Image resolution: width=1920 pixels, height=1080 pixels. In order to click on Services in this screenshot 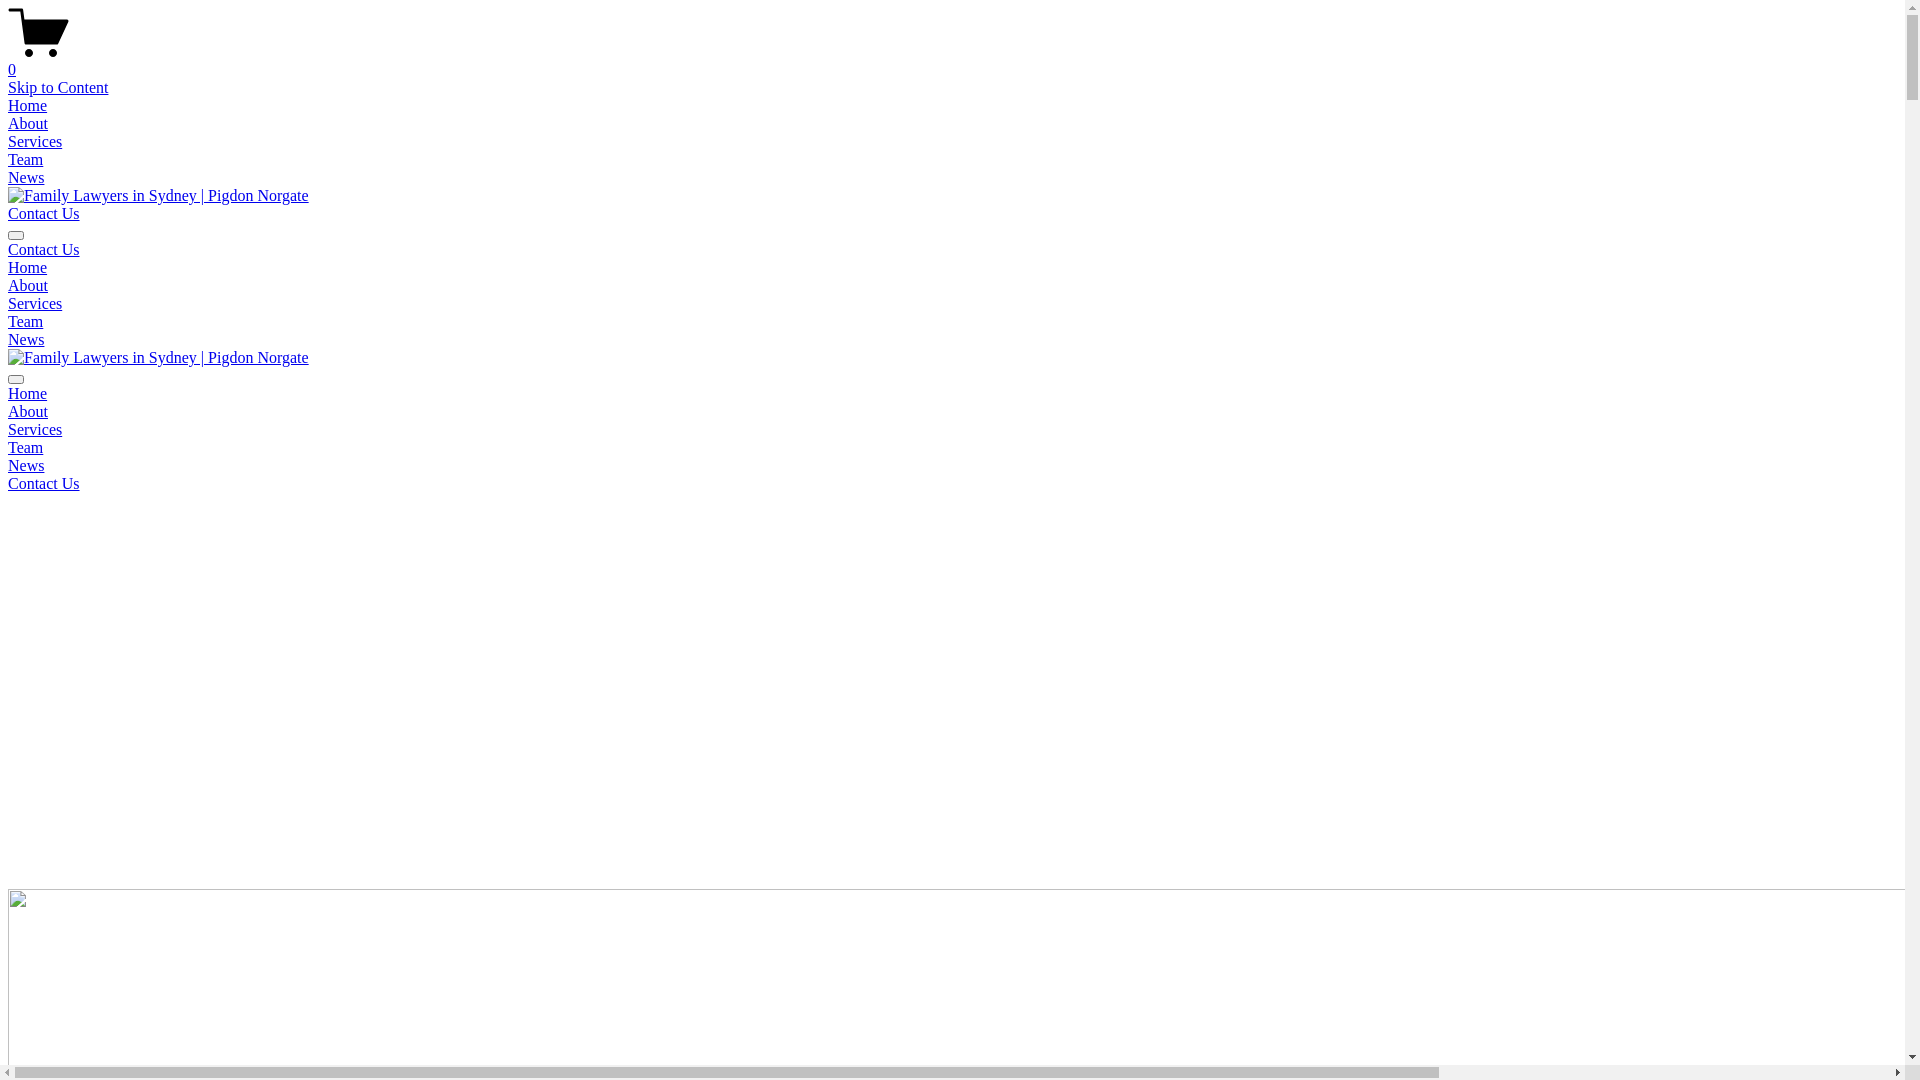, I will do `click(35, 430)`.